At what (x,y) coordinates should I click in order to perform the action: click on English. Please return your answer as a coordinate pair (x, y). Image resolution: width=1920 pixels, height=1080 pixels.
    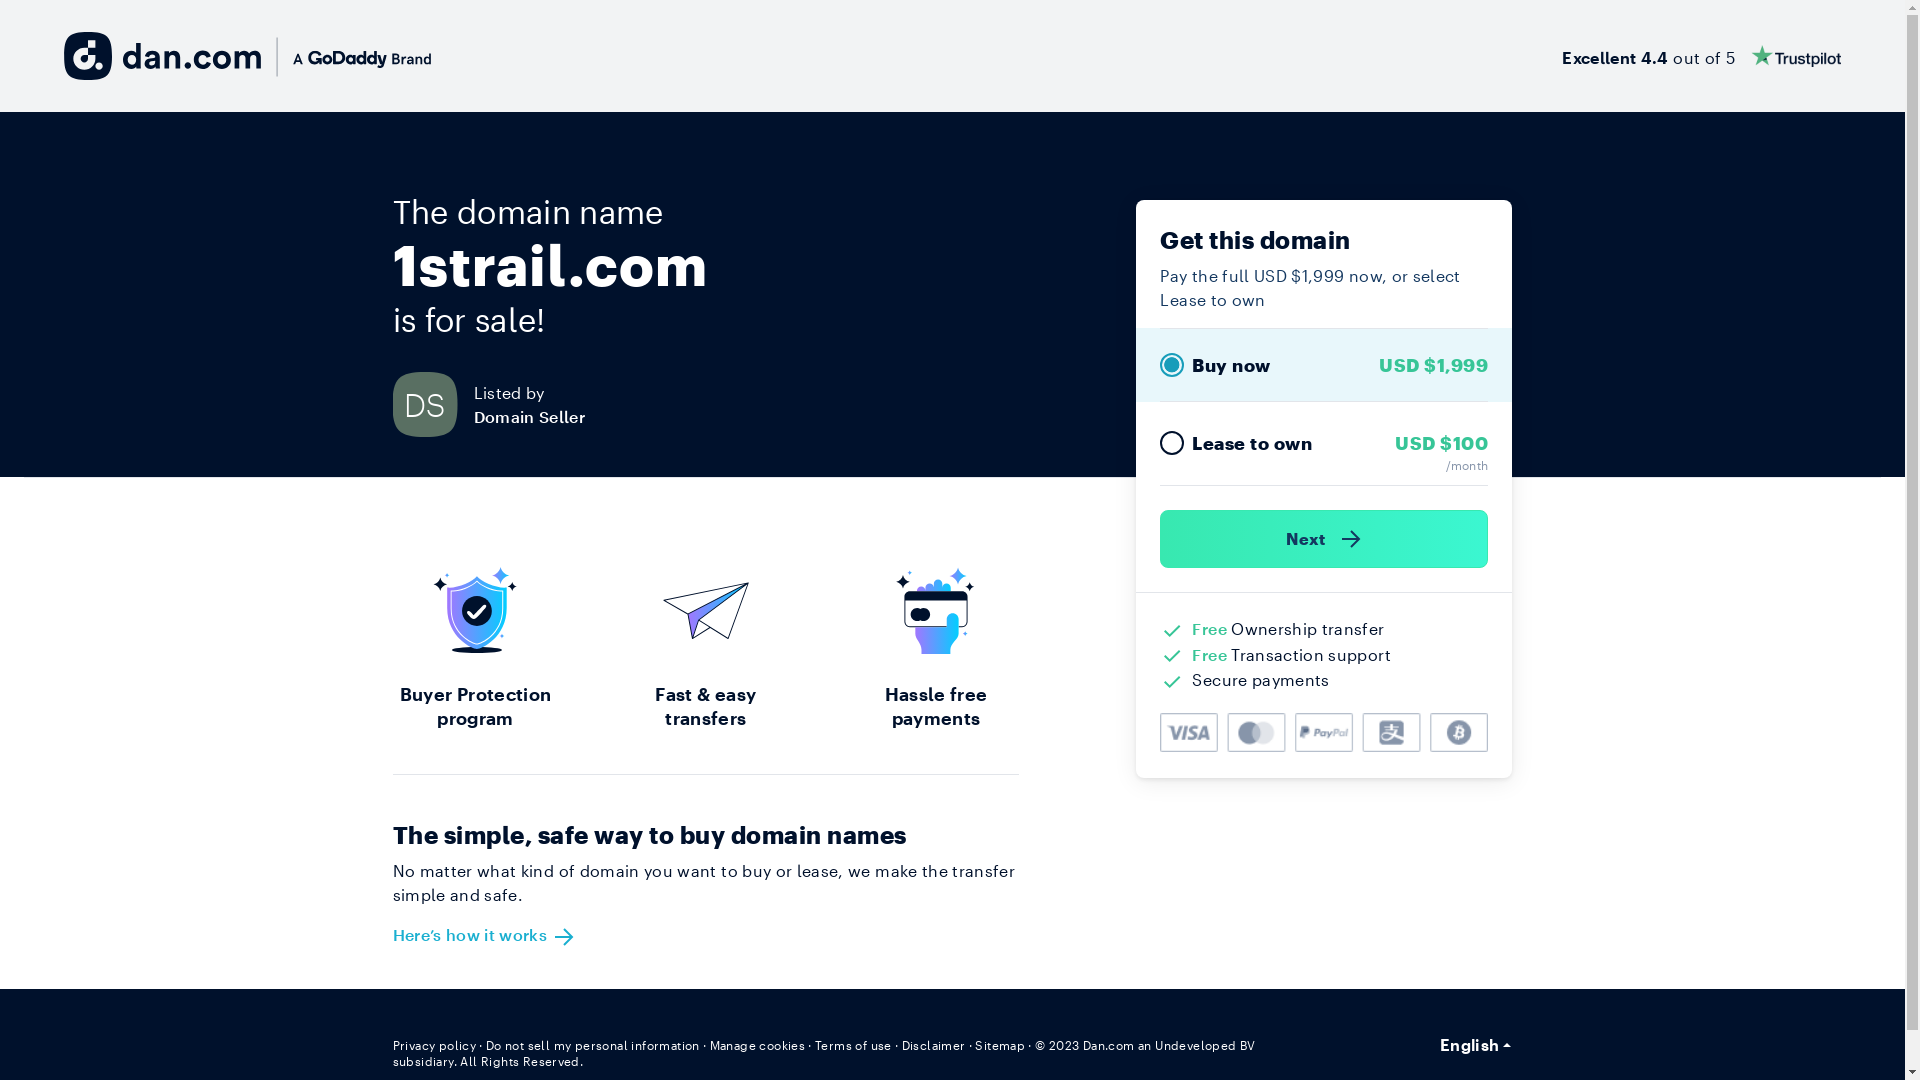
    Looking at the image, I should click on (1476, 1045).